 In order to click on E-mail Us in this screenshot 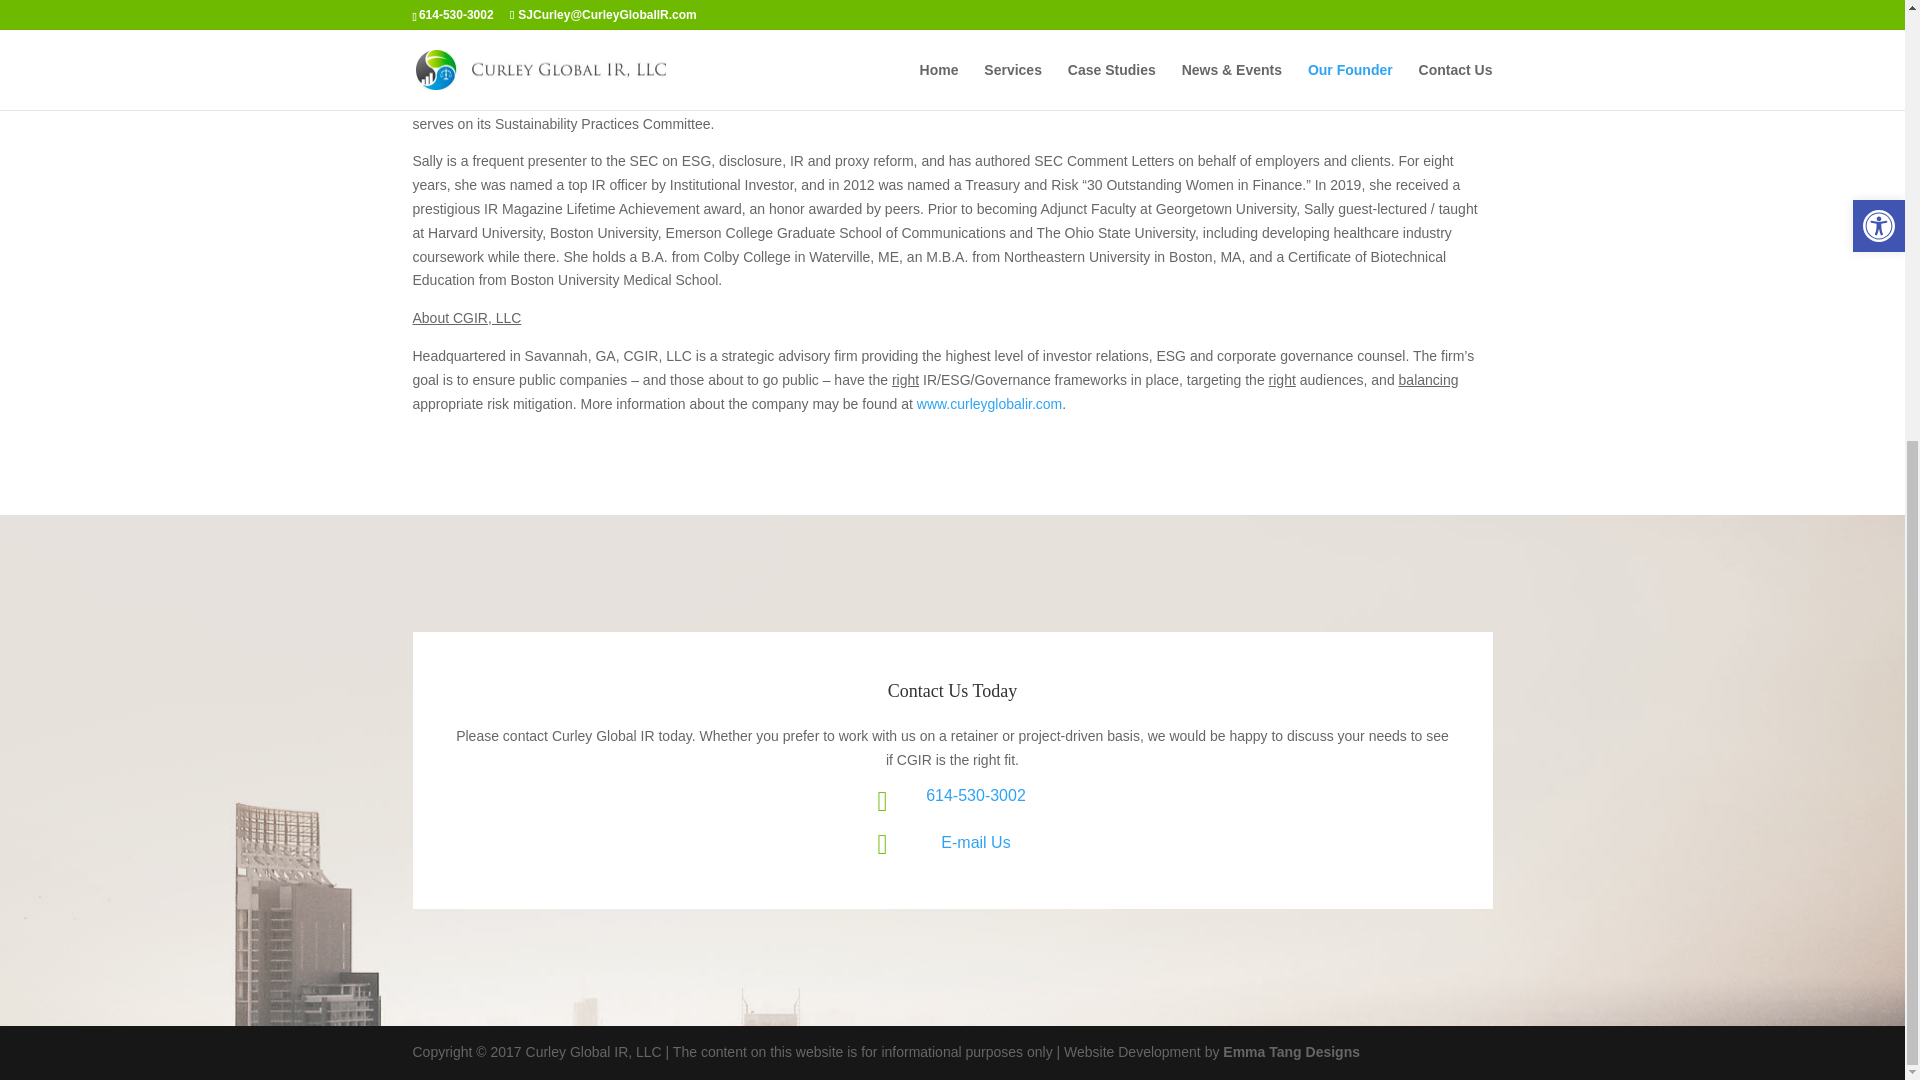, I will do `click(974, 842)`.